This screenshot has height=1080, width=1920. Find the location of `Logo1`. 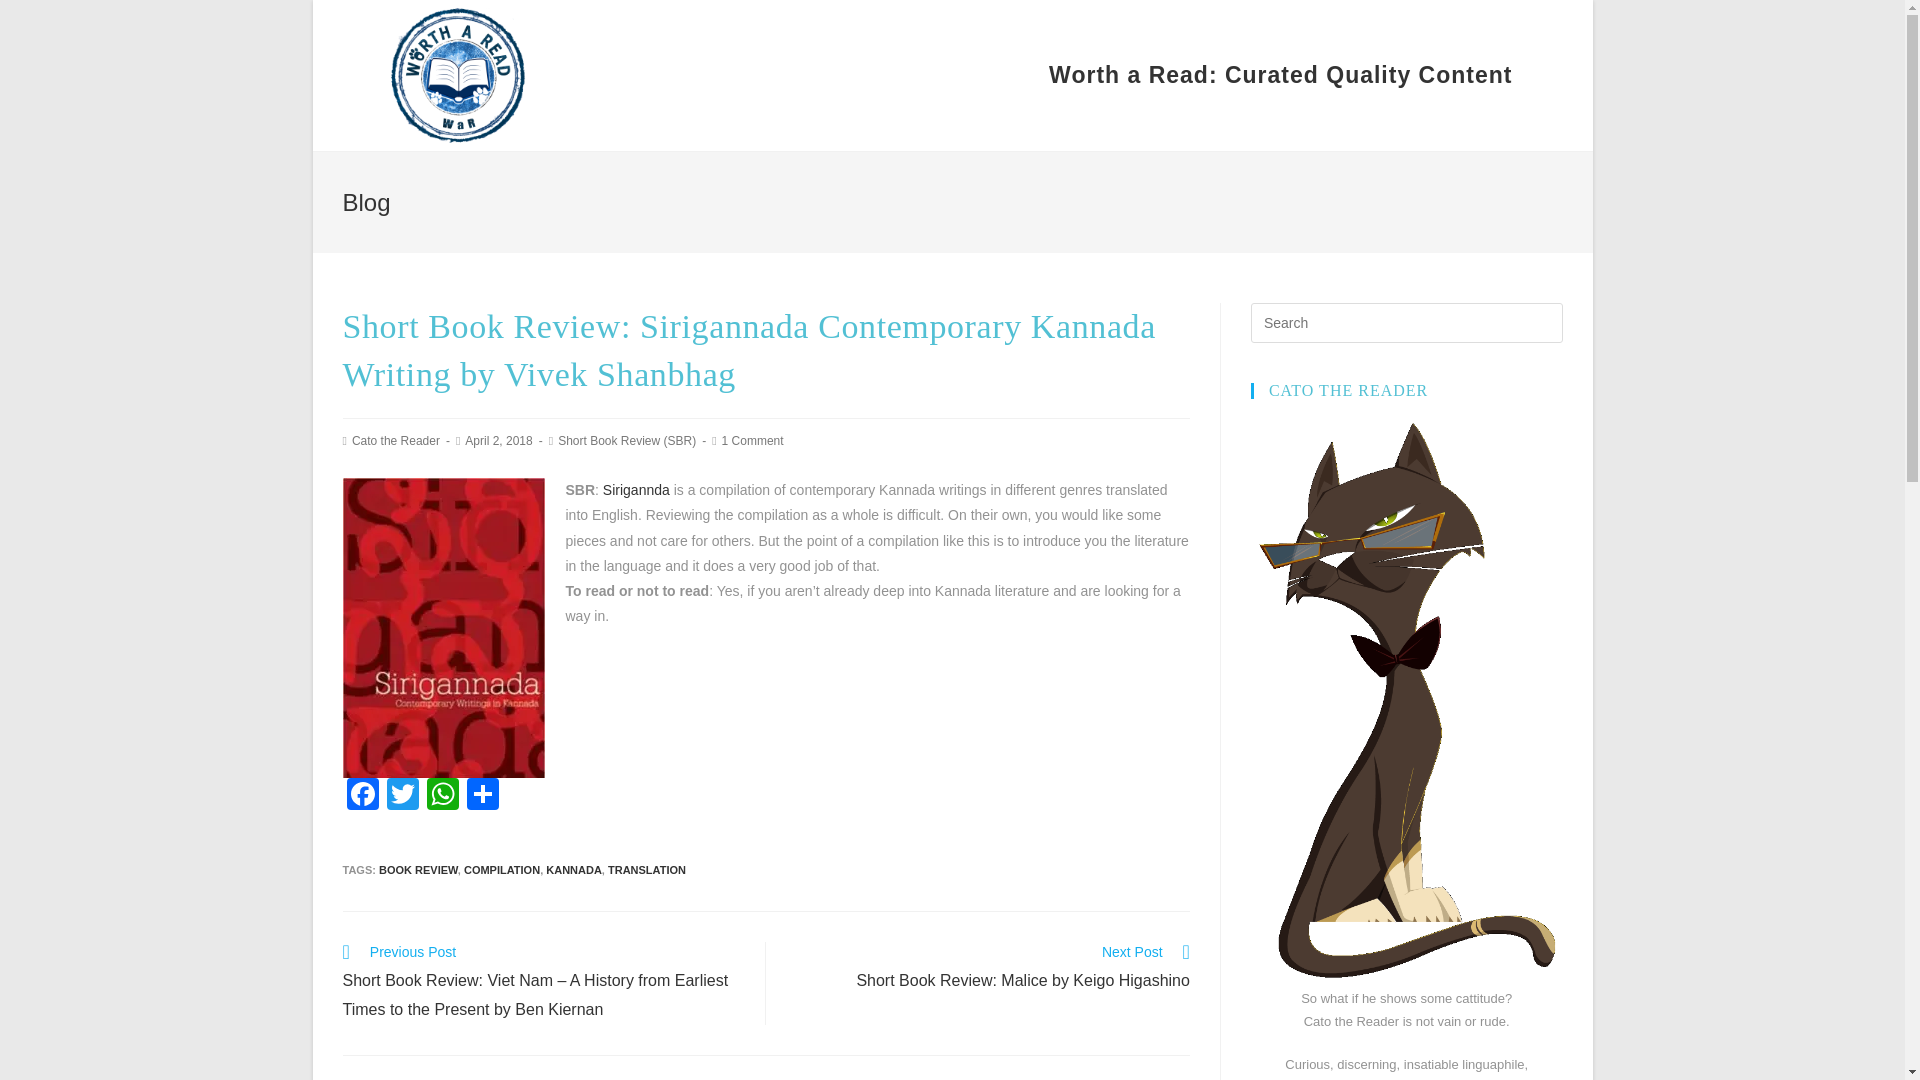

Logo1 is located at coordinates (456, 76).